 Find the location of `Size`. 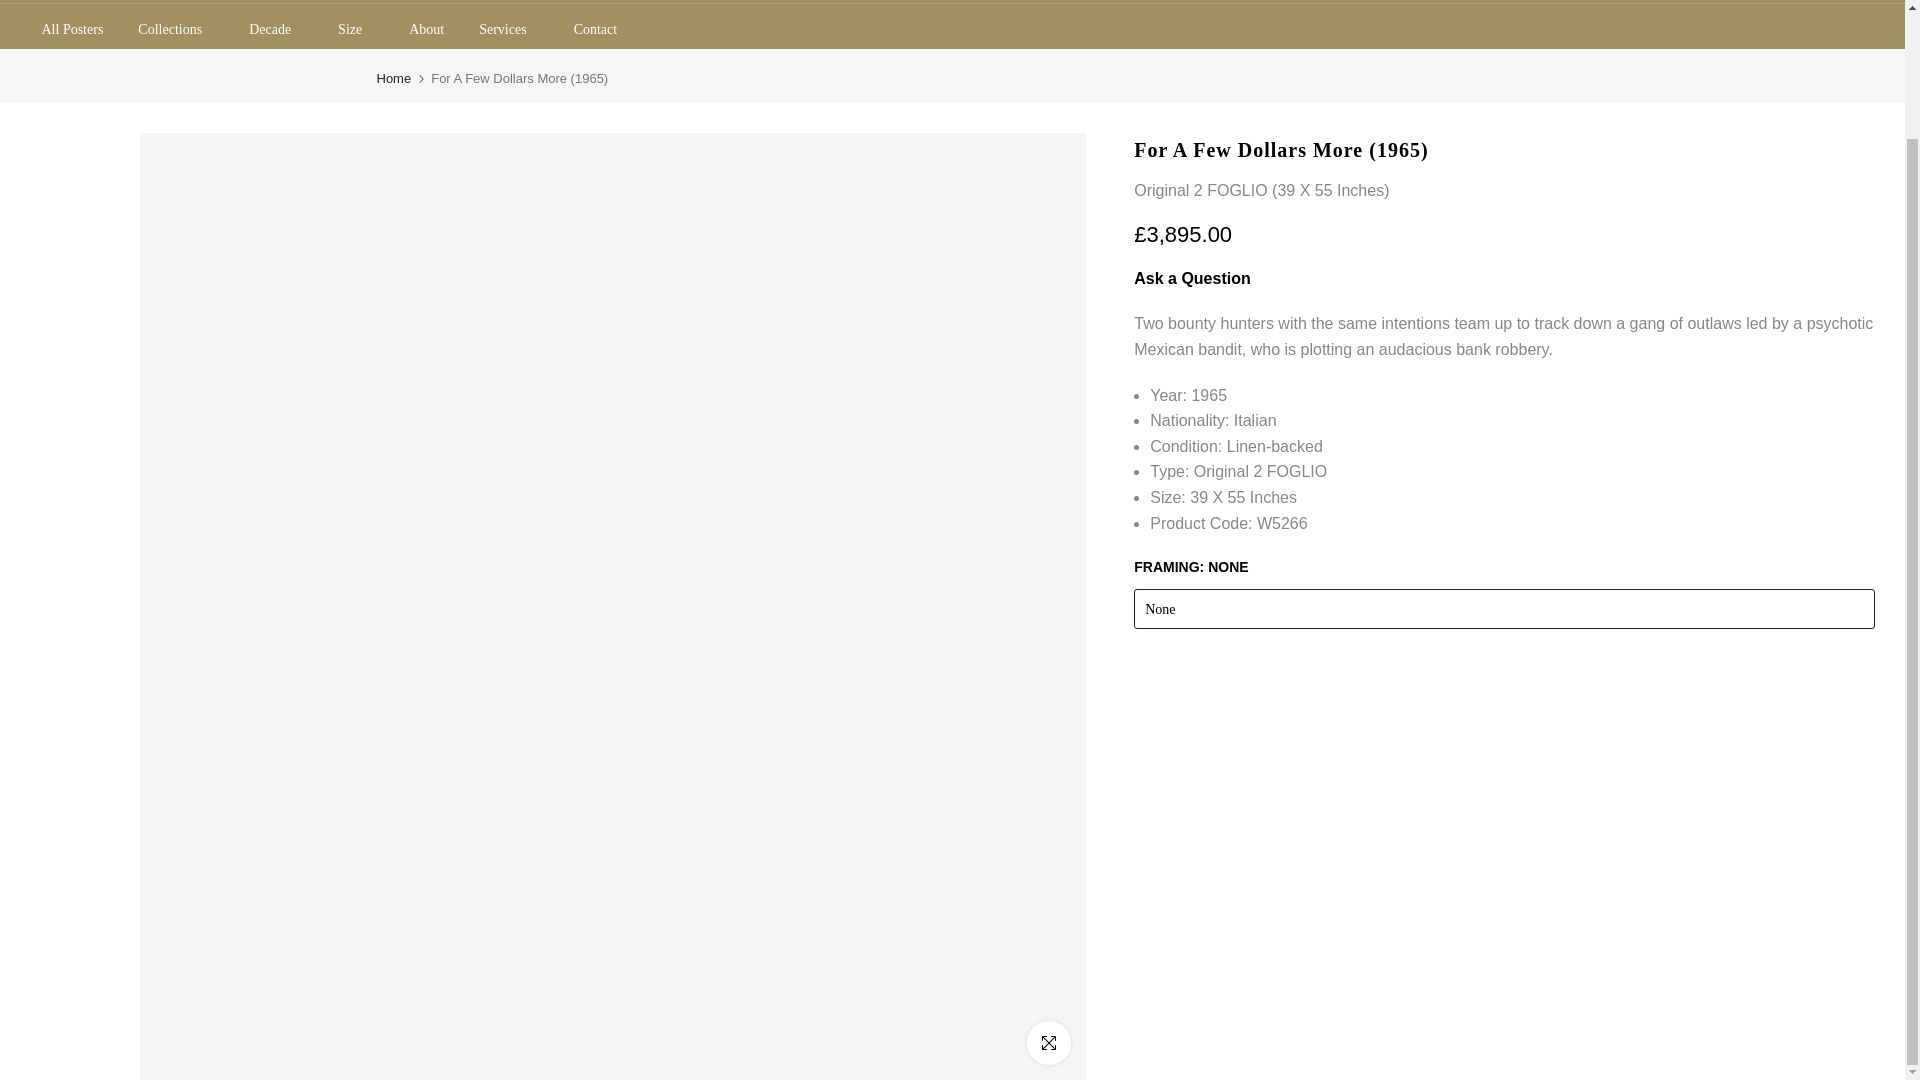

Size is located at coordinates (356, 30).